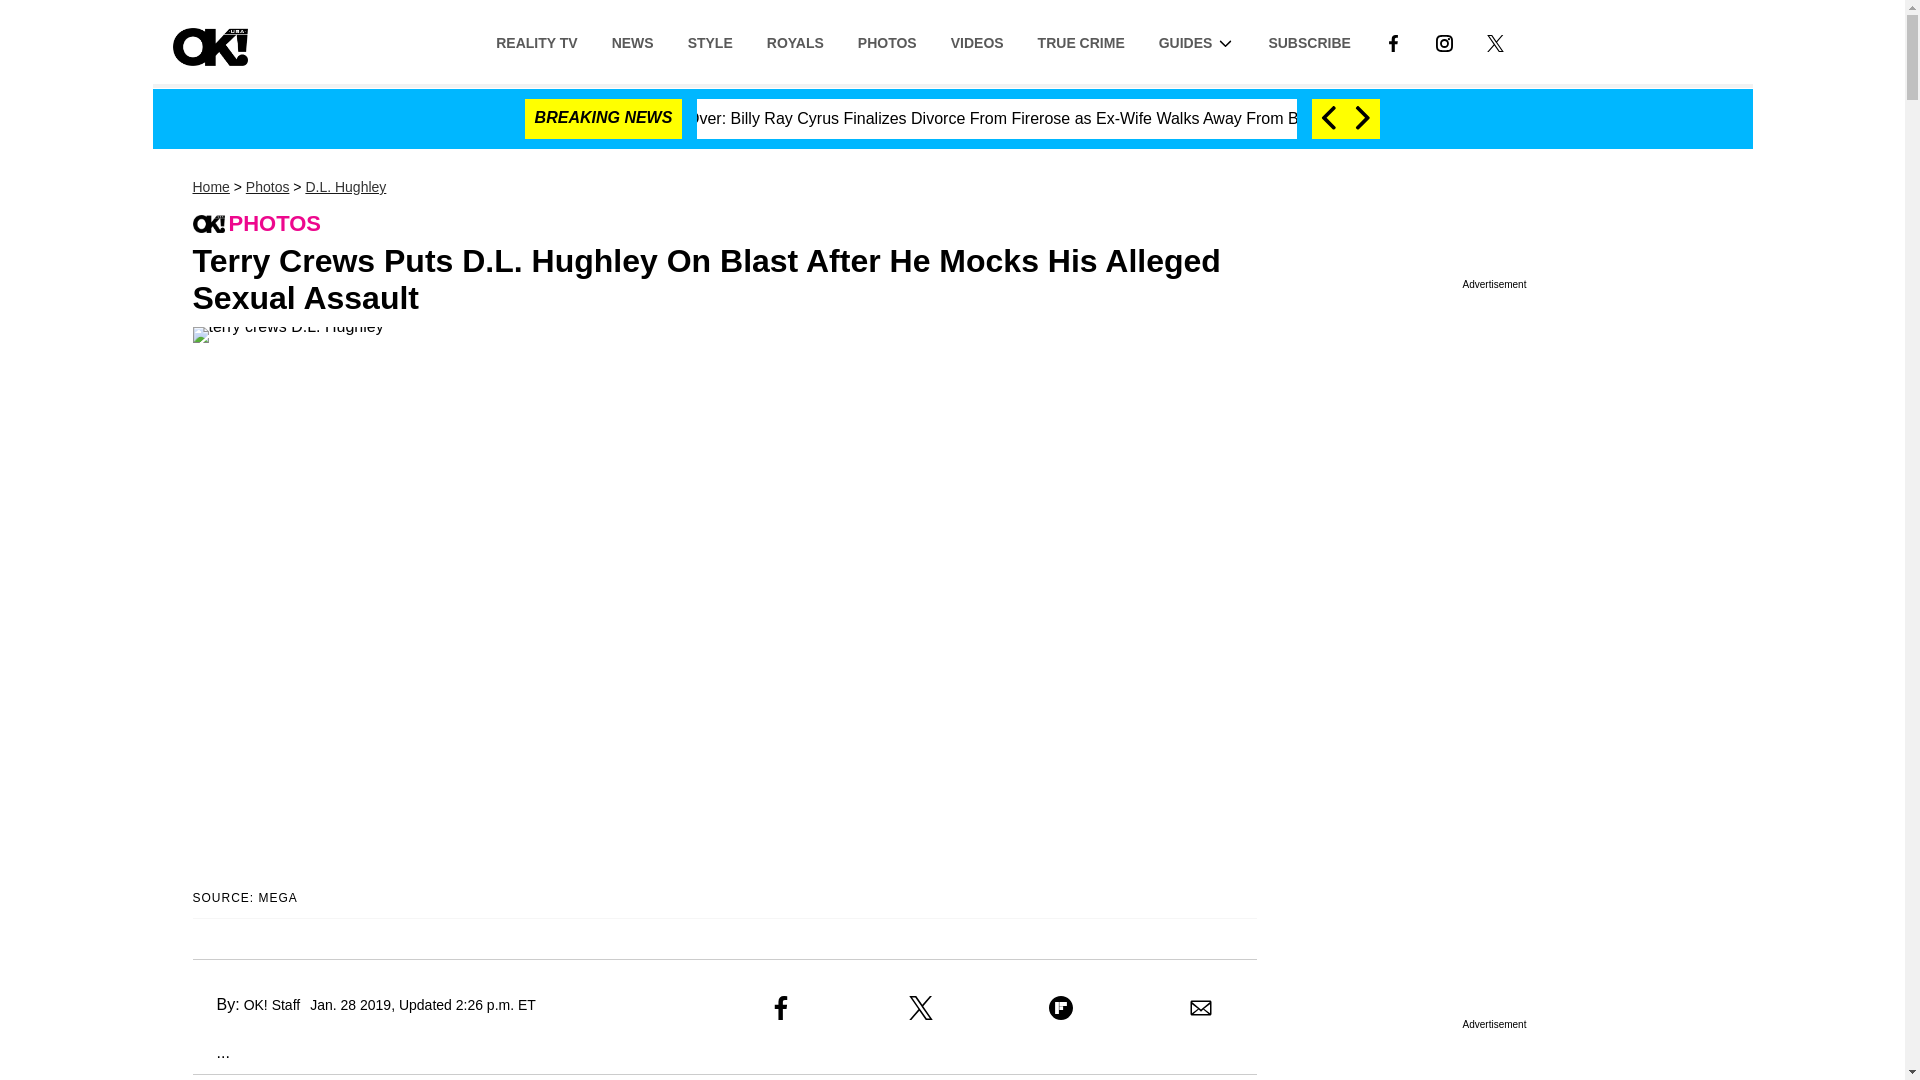 The image size is (1920, 1080). I want to click on ..., so click(210, 1052).